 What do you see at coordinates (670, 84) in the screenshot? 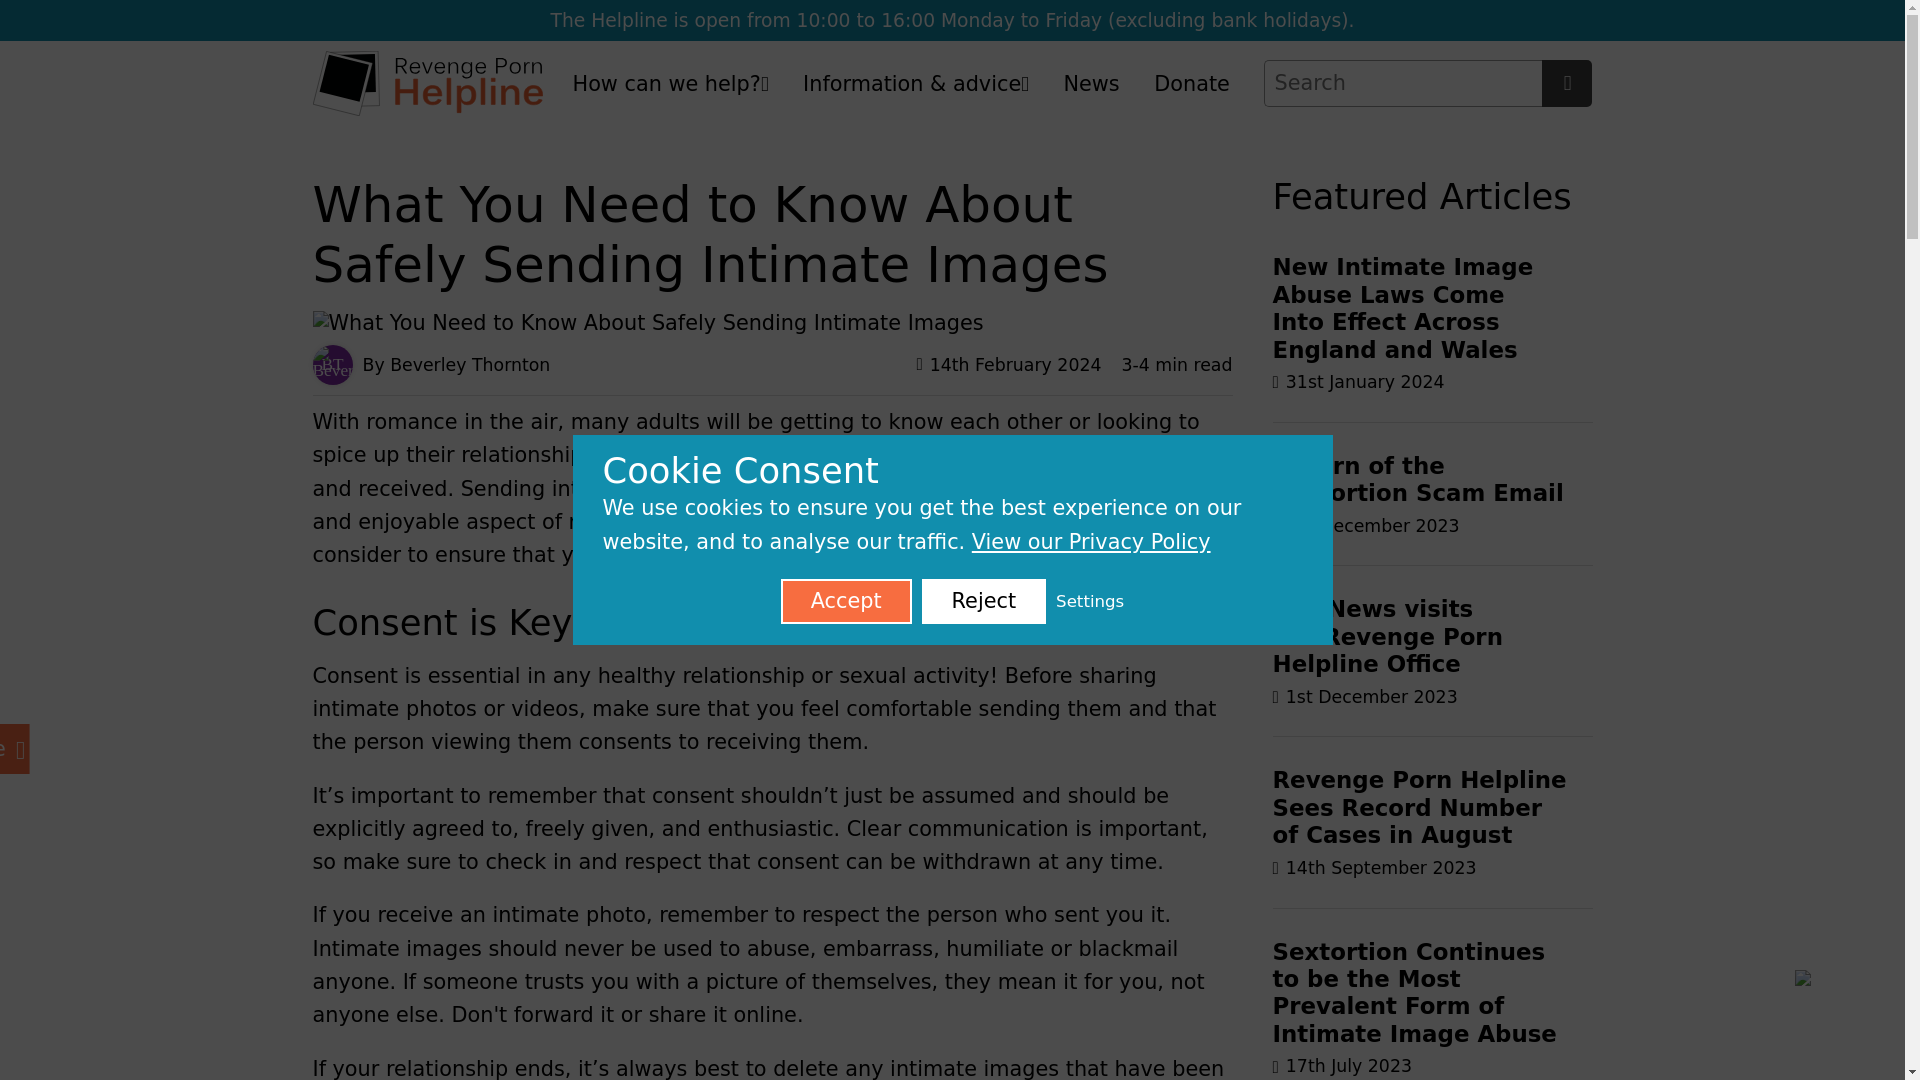
I see `How can we help?` at bounding box center [670, 84].